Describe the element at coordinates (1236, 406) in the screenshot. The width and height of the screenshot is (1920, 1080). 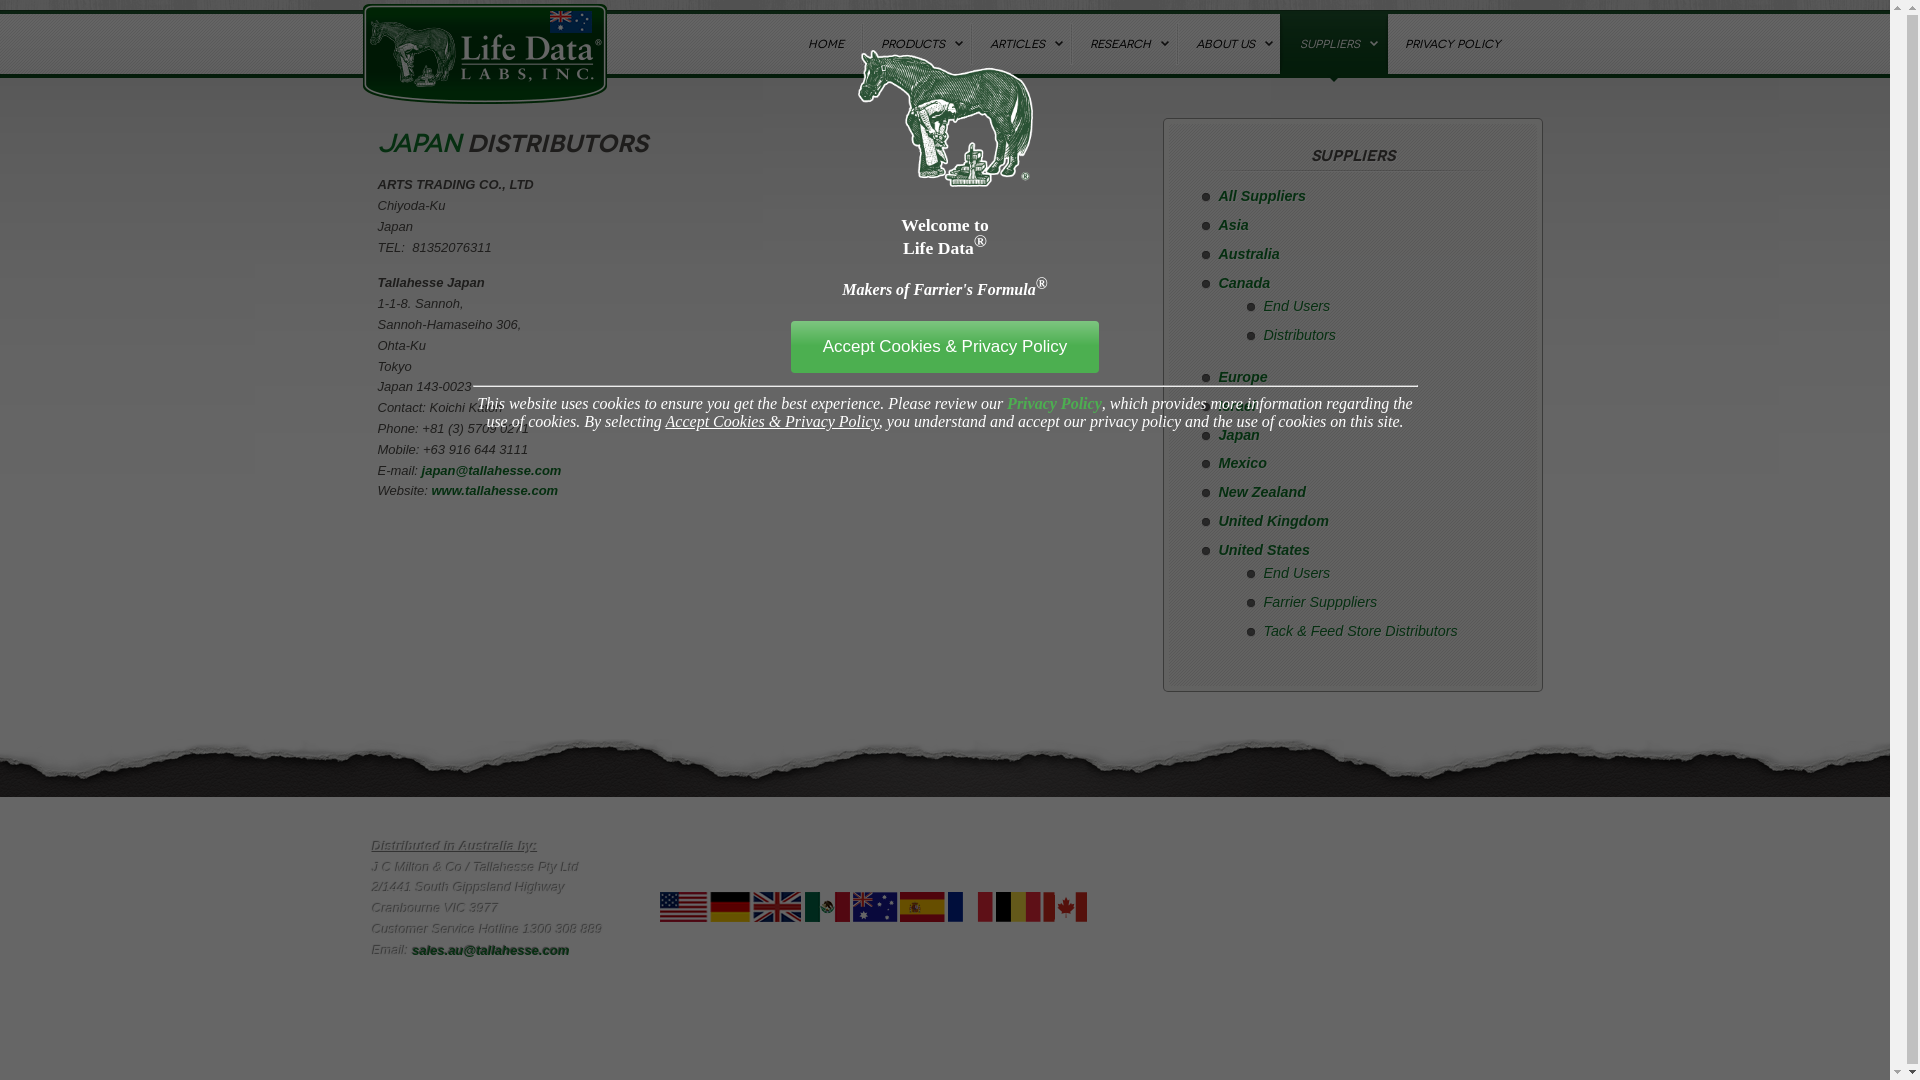
I see `Israel` at that location.